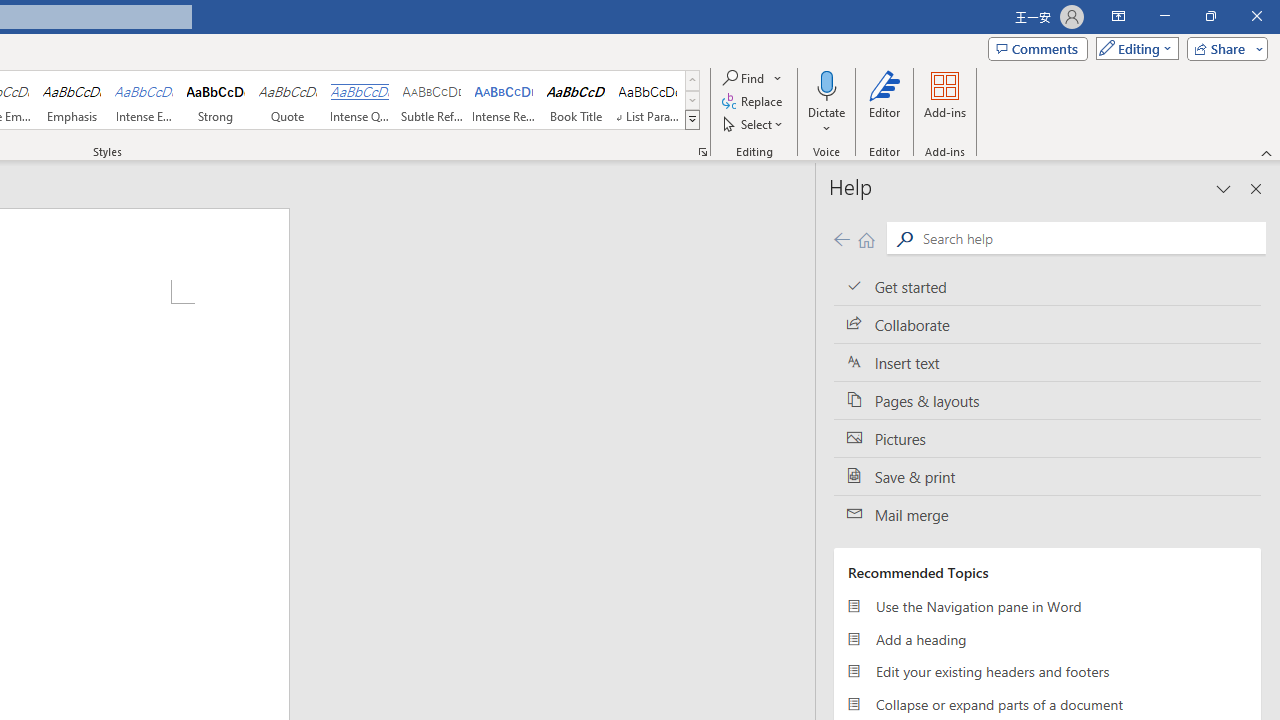 Image resolution: width=1280 pixels, height=720 pixels. Describe the element at coordinates (359, 100) in the screenshot. I see `Intense Quote` at that location.